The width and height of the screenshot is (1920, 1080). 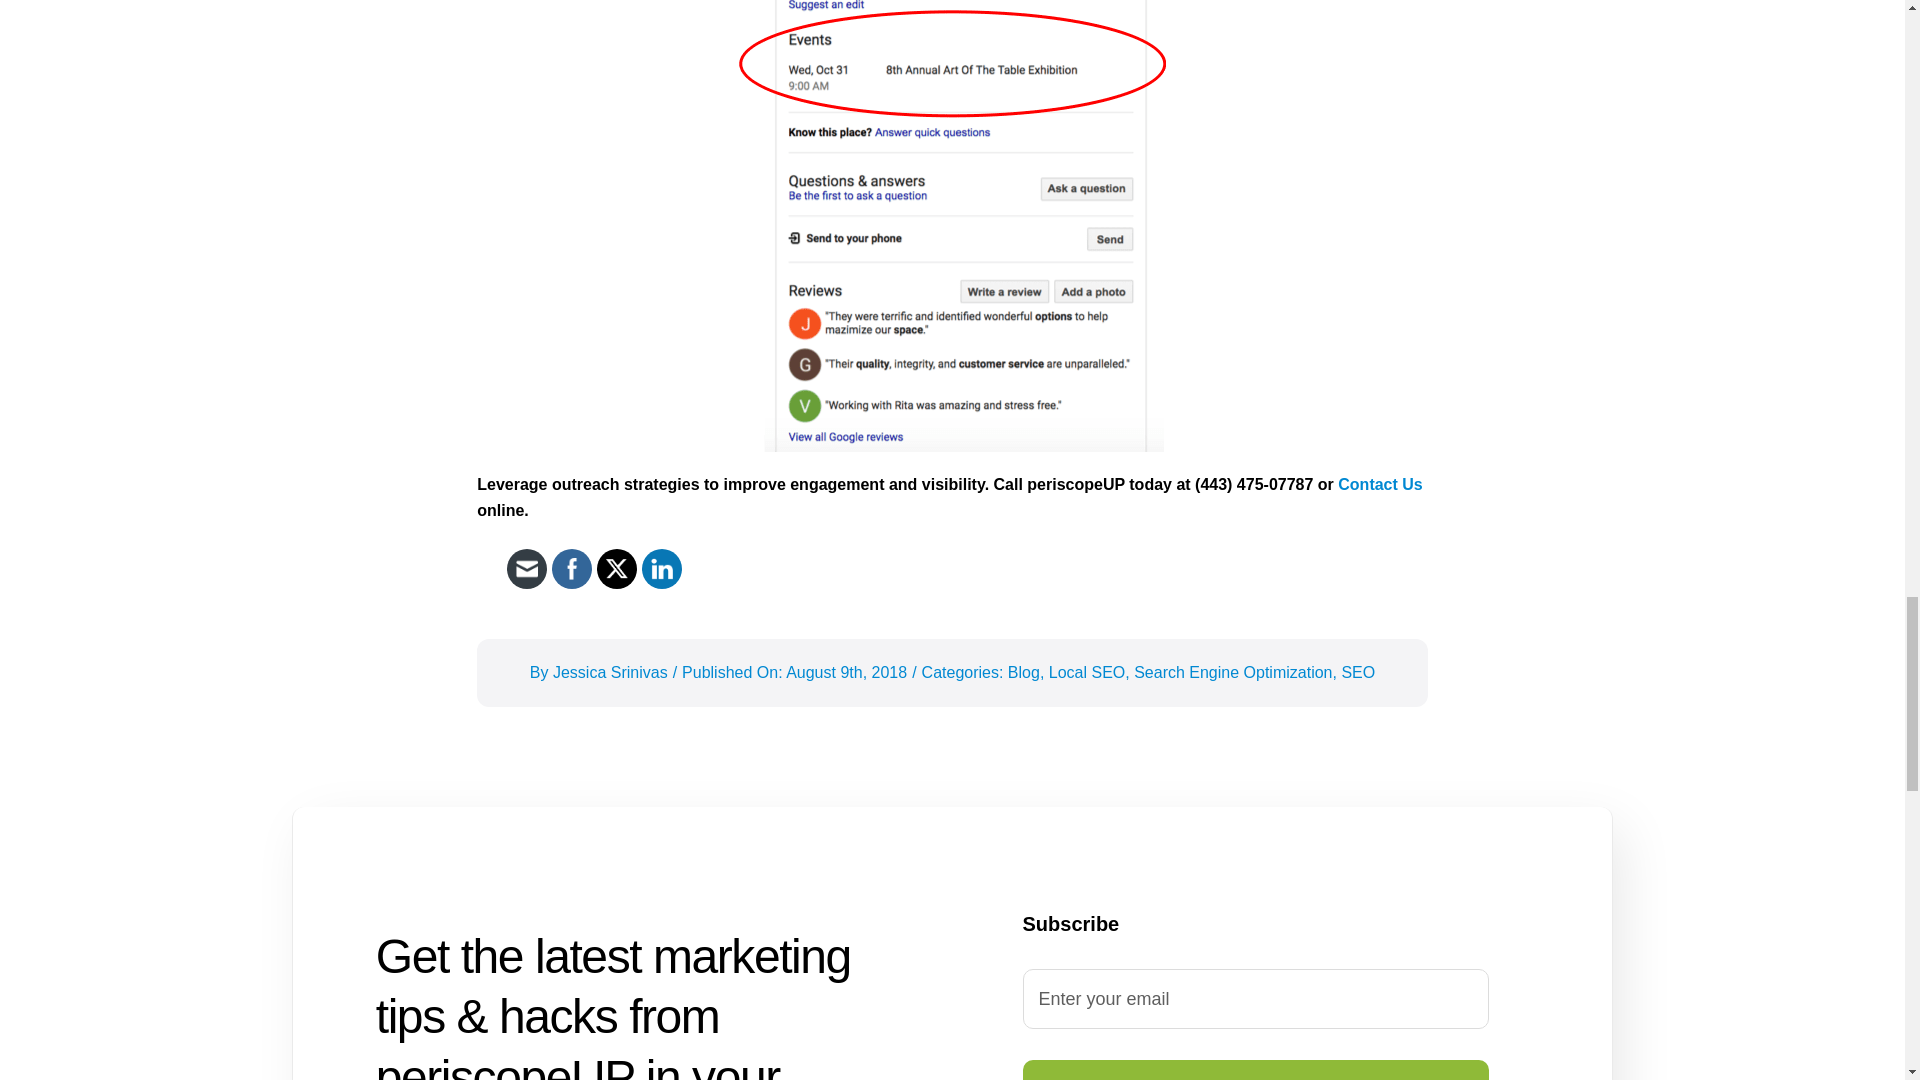 I want to click on Subscribe, so click(x=1256, y=1070).